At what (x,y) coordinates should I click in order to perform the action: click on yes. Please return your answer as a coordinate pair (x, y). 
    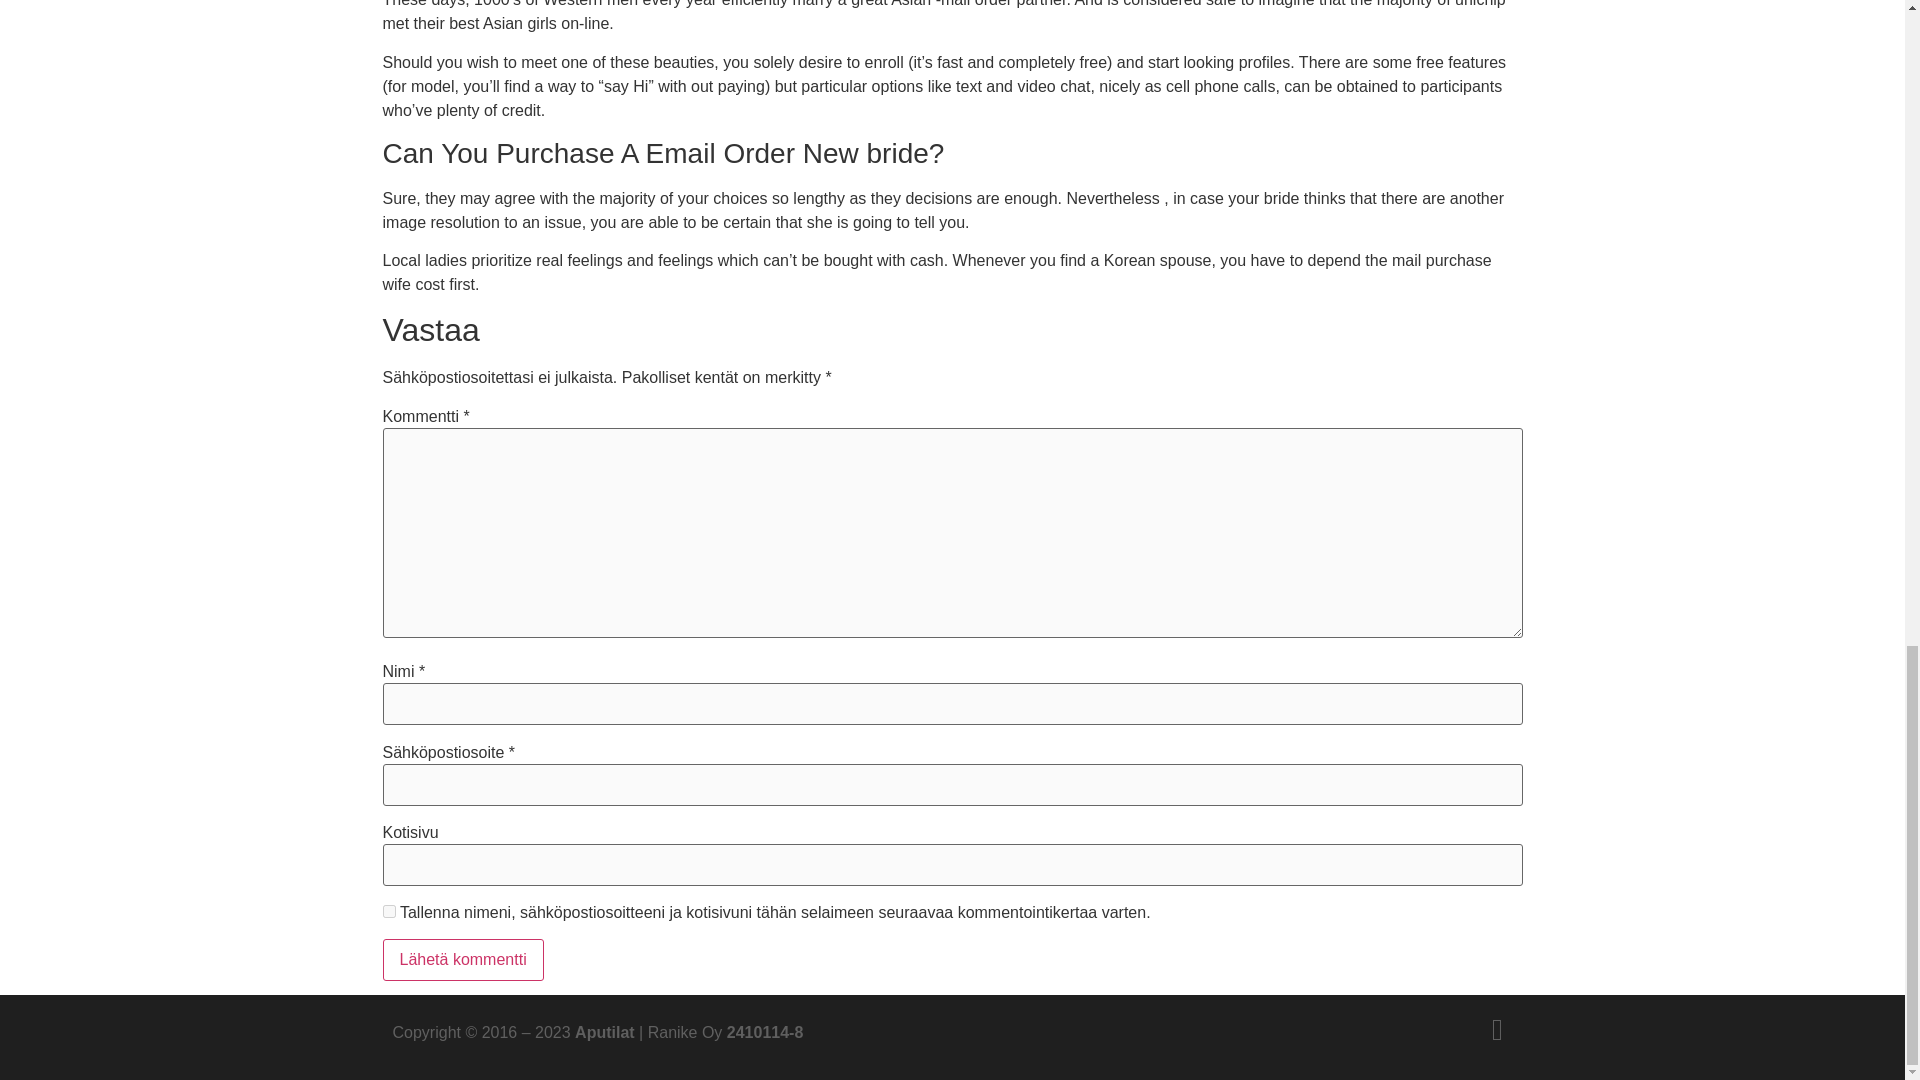
    Looking at the image, I should click on (388, 912).